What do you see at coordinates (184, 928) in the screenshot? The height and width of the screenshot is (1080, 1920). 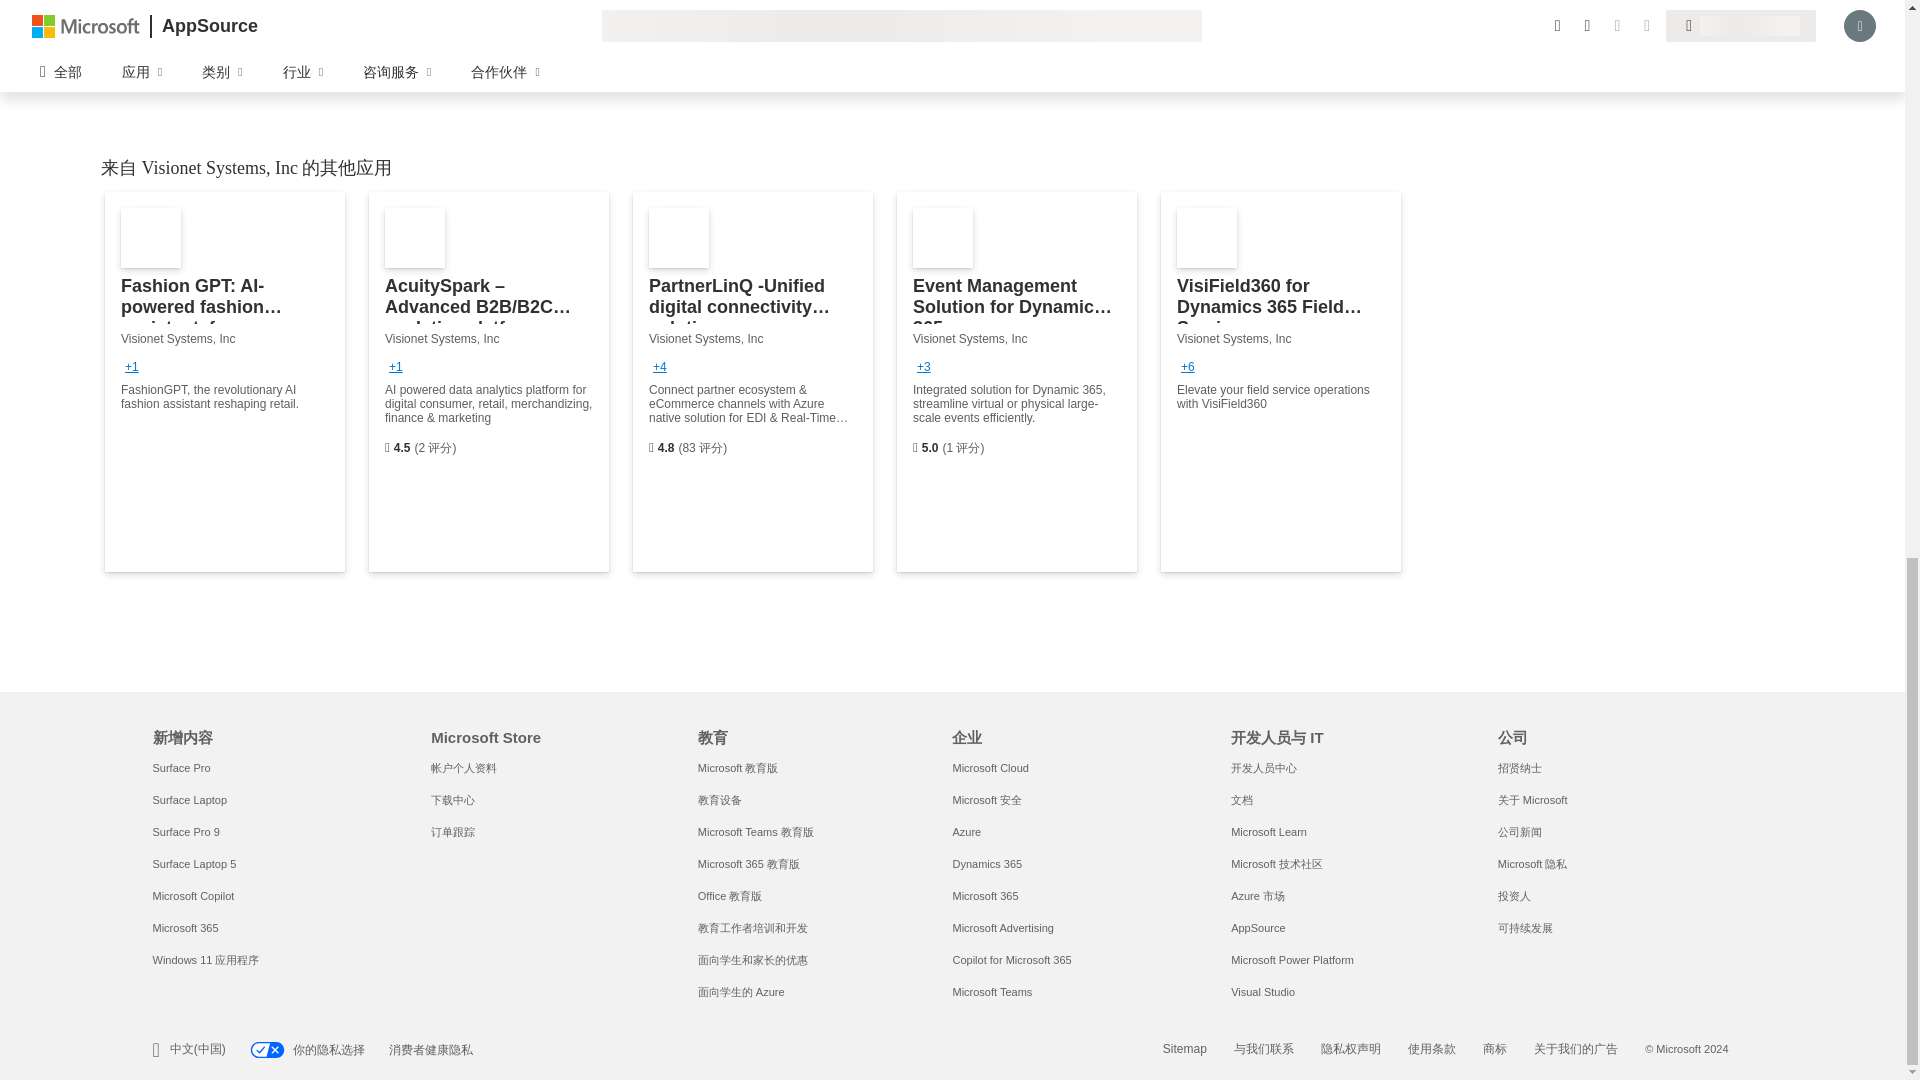 I see `Microsoft 365` at bounding box center [184, 928].